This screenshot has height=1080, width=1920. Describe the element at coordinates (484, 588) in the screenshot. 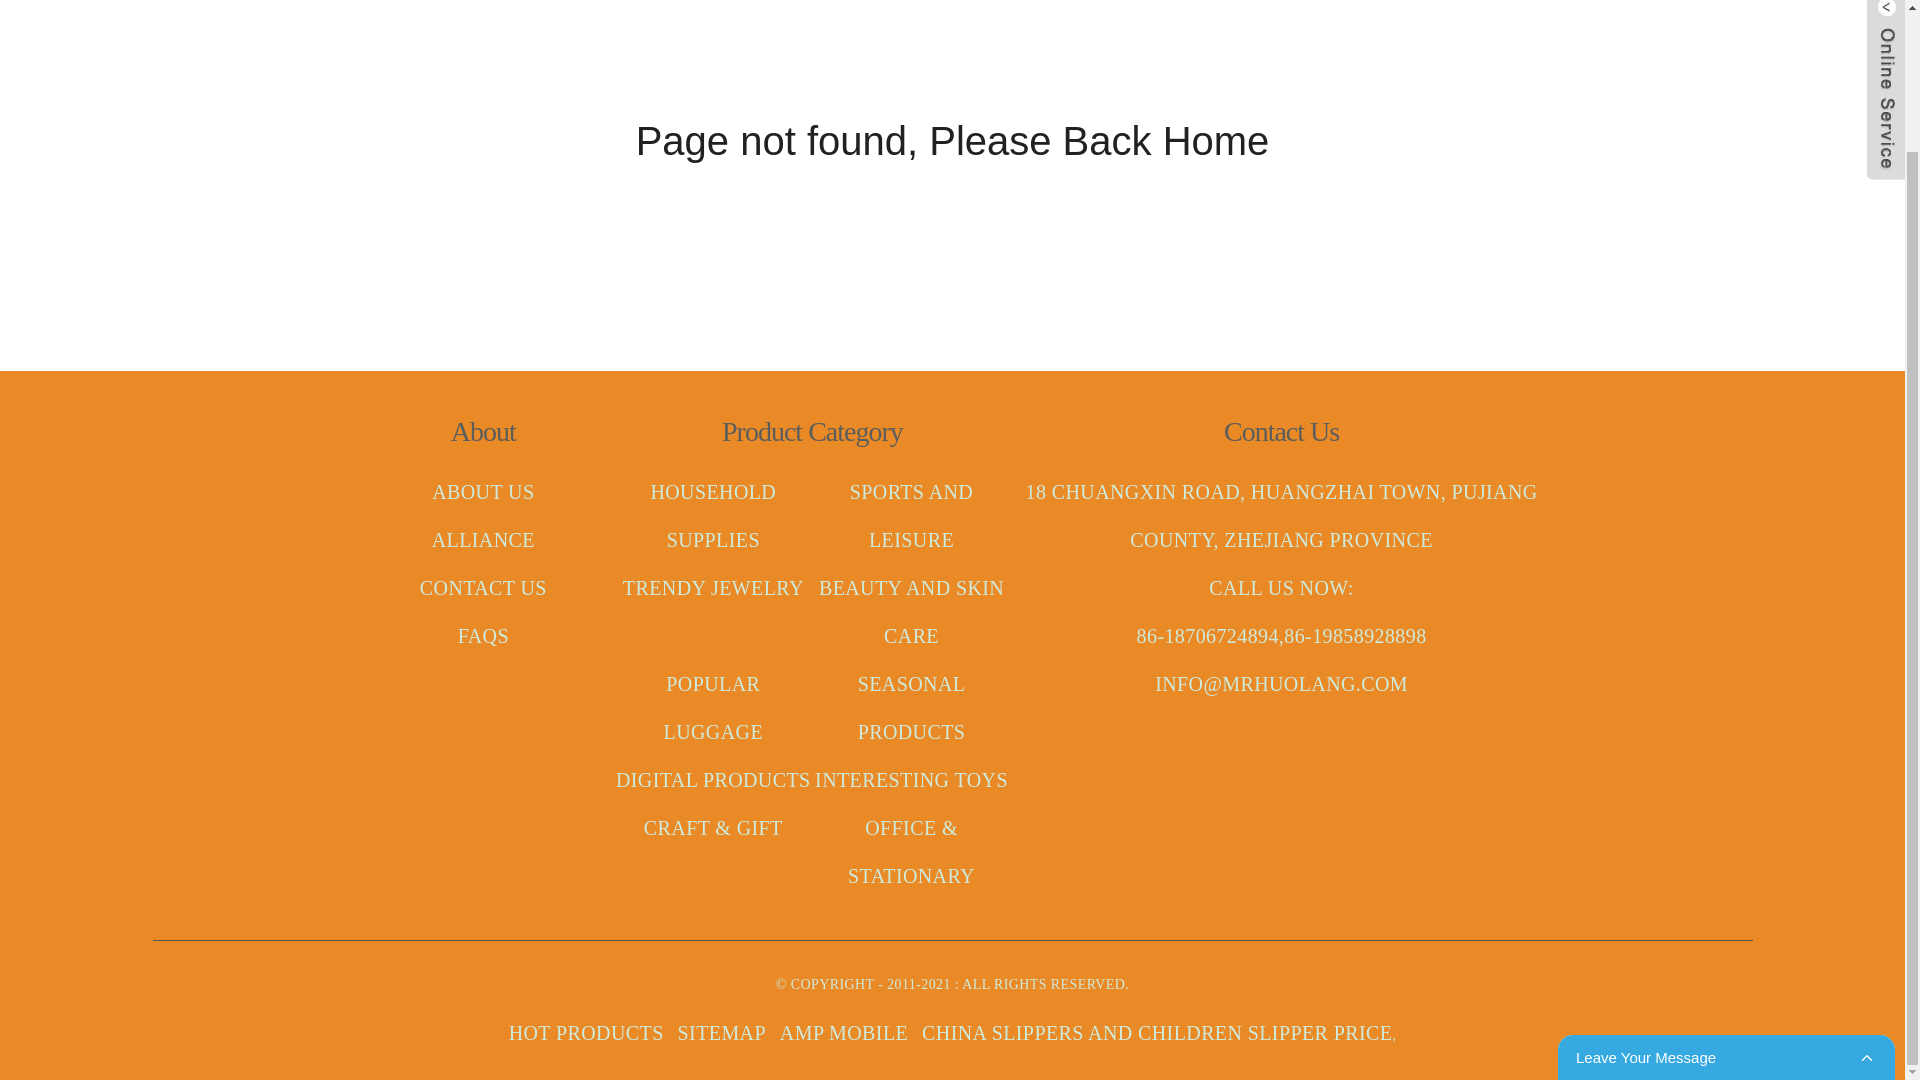

I see `CONTACT US` at that location.